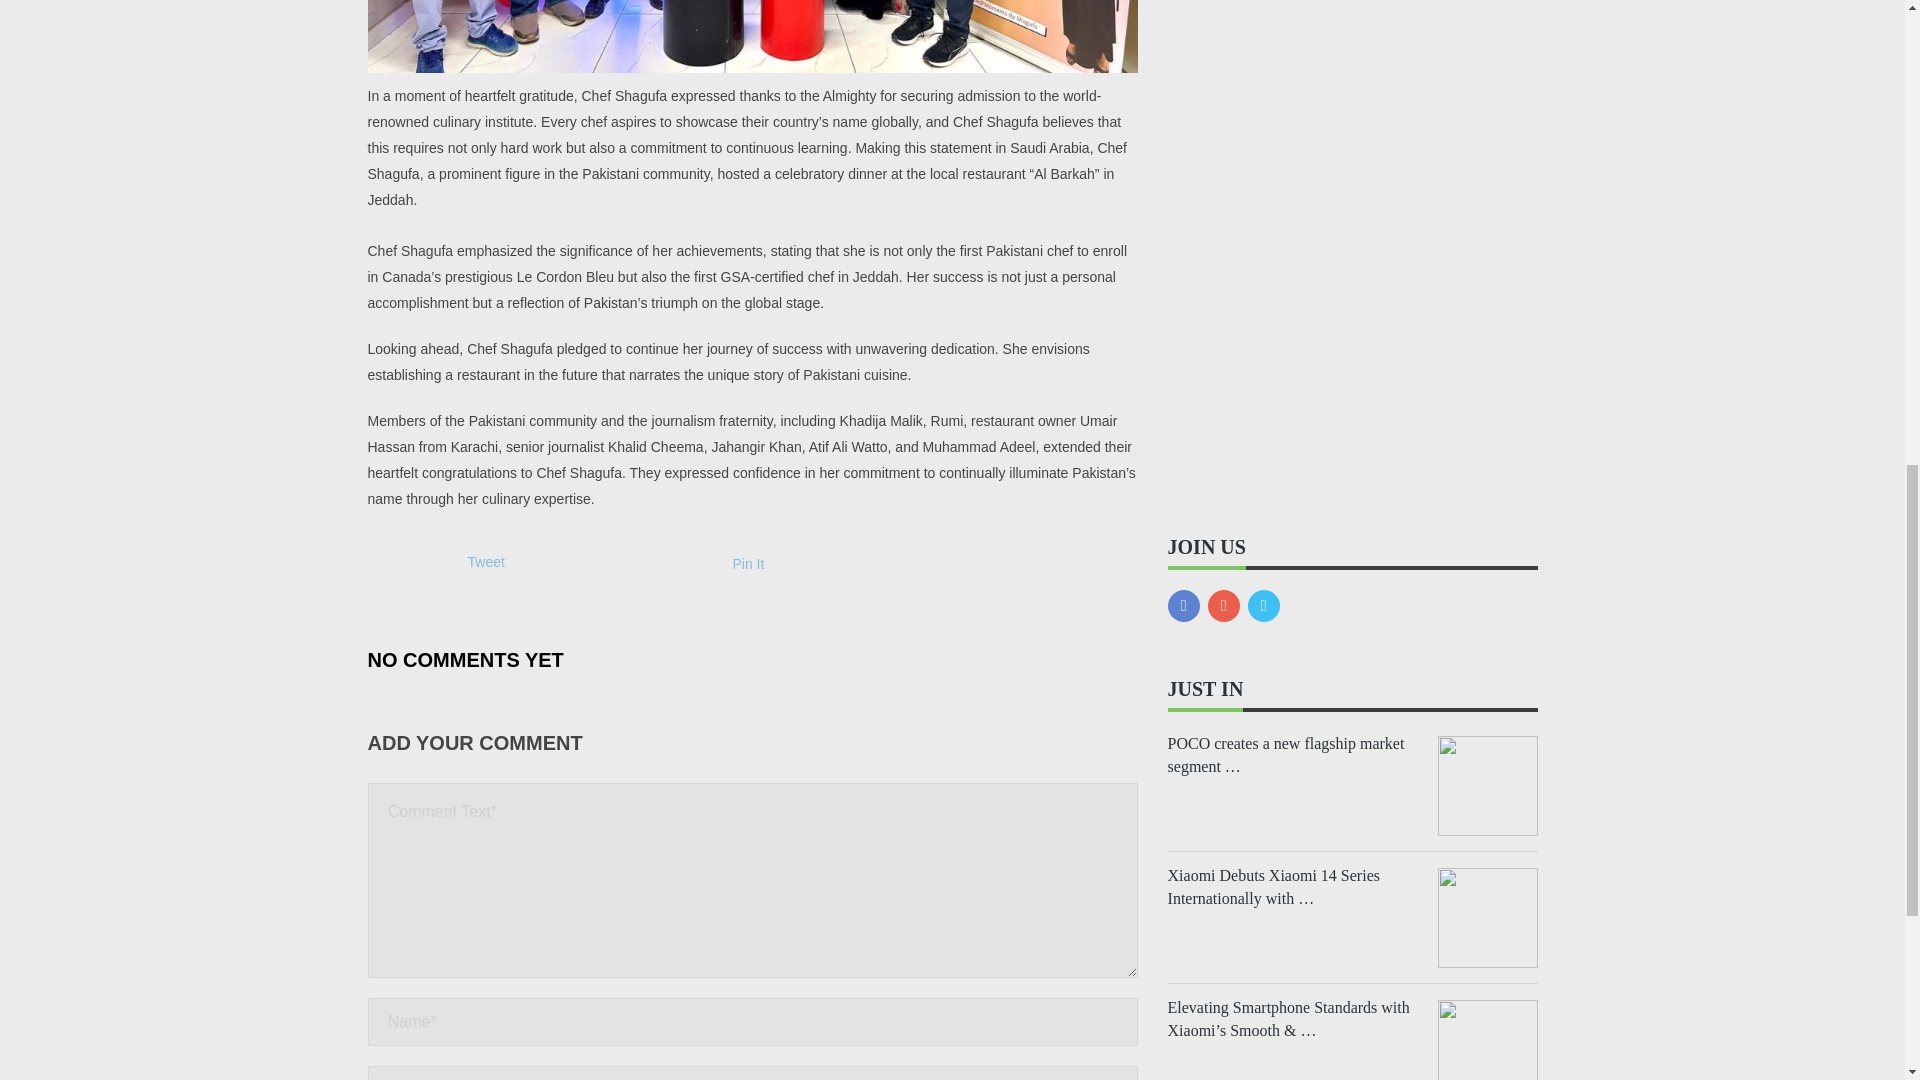 The image size is (1920, 1080). I want to click on Tweet, so click(486, 562).